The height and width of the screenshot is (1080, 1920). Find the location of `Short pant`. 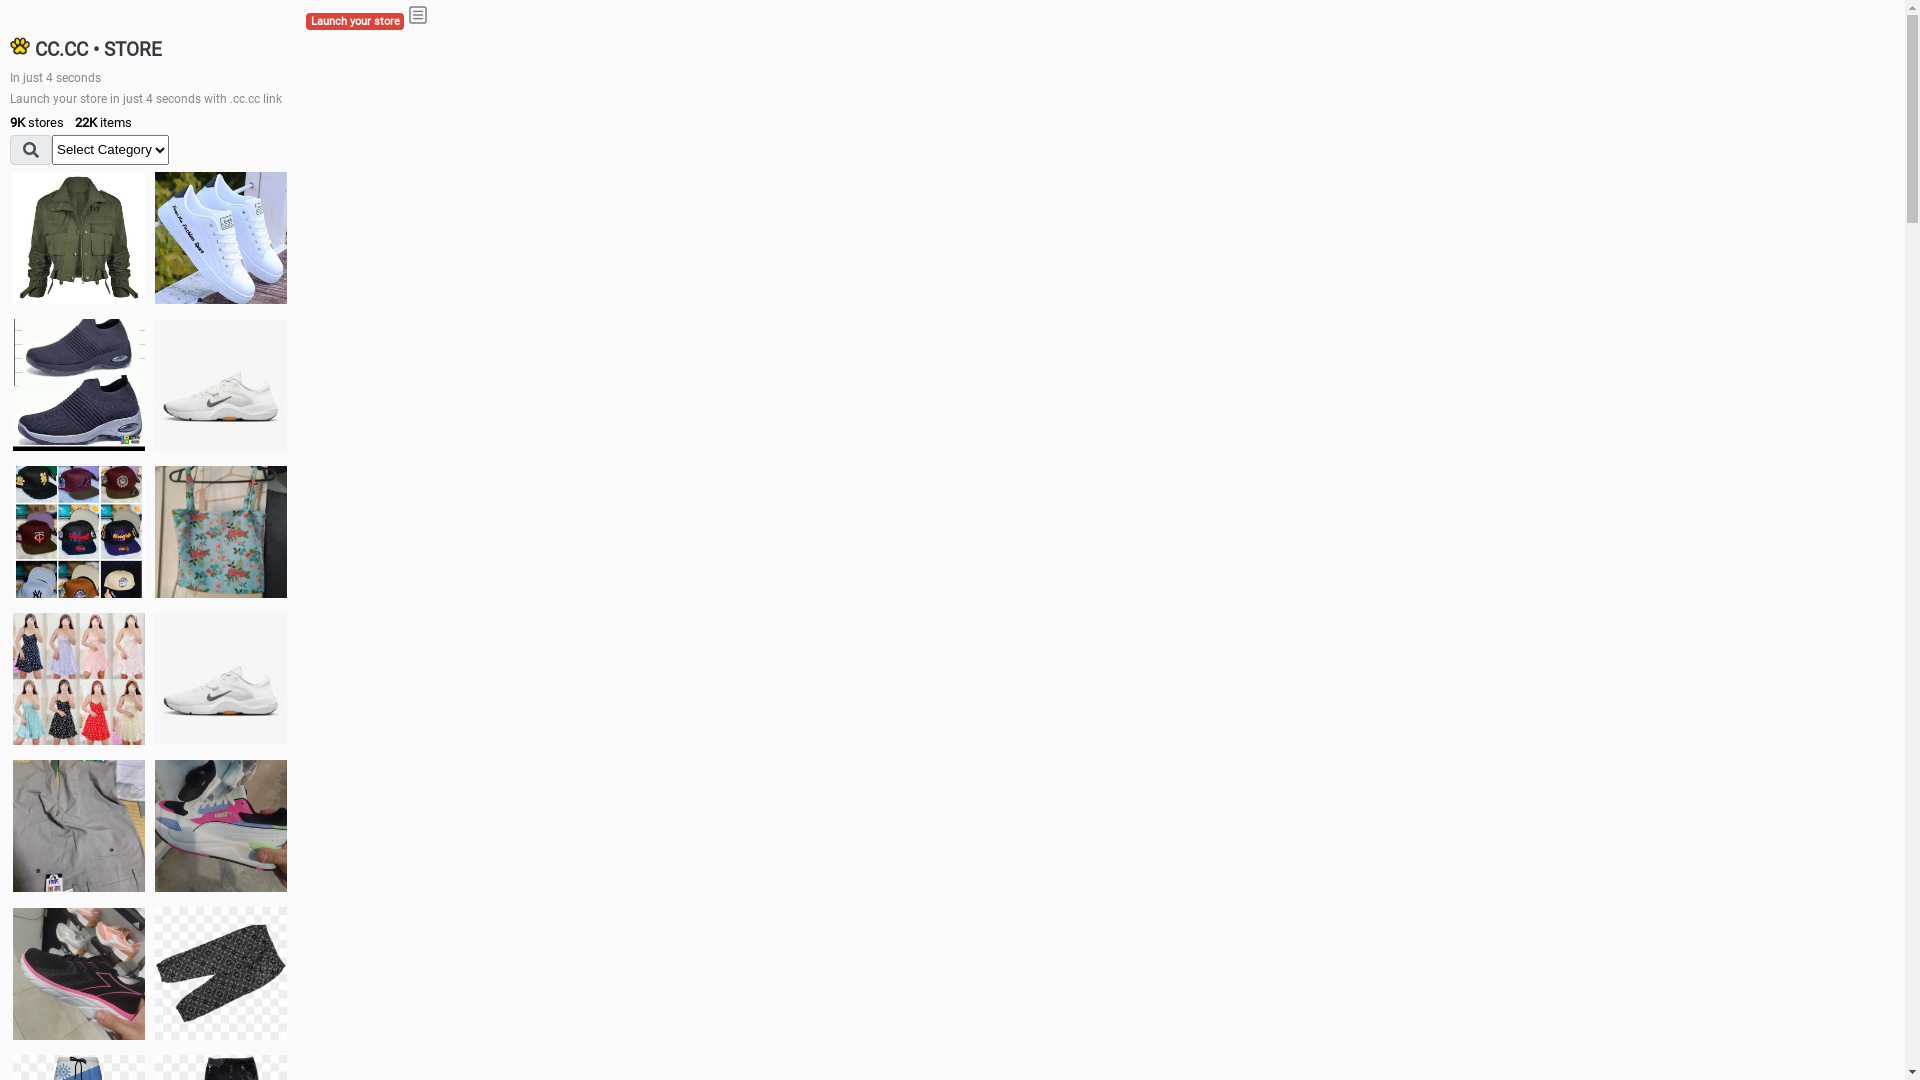

Short pant is located at coordinates (221, 973).